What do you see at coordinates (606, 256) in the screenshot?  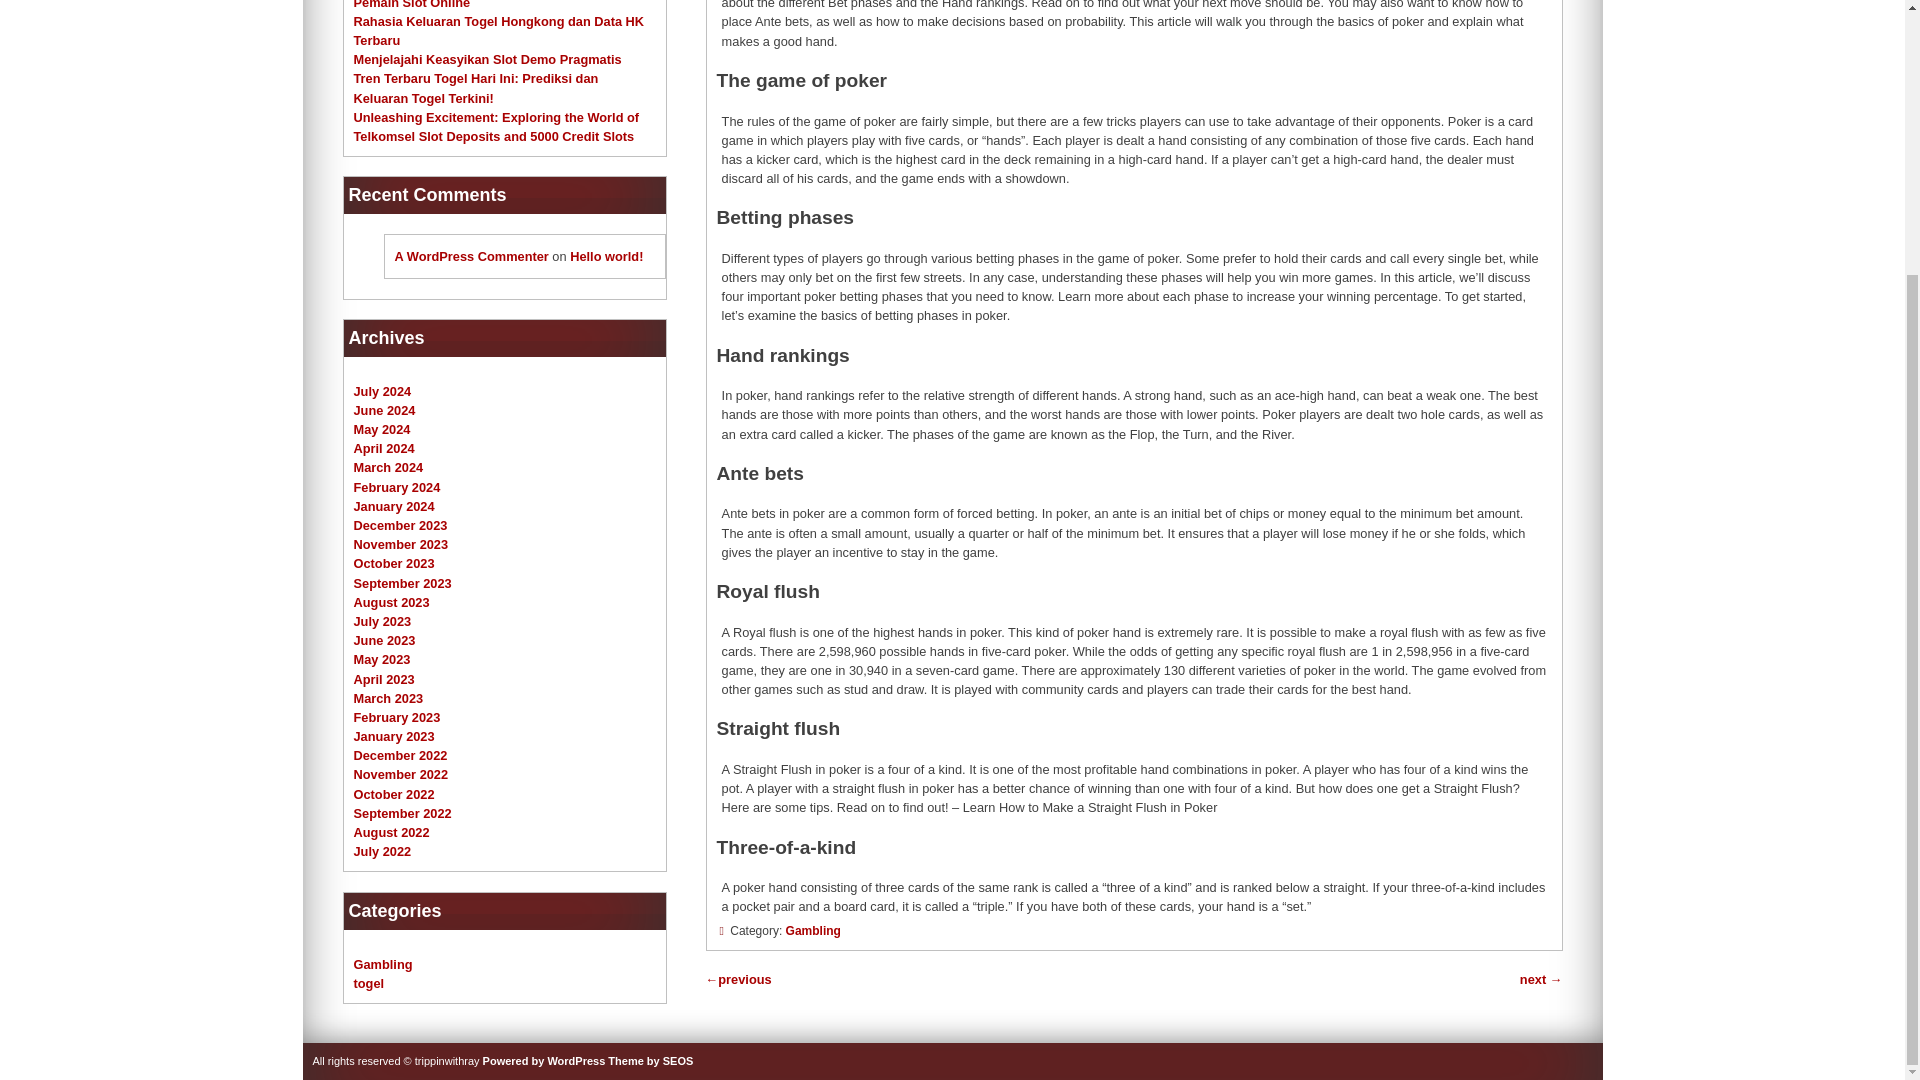 I see `Hello world!` at bounding box center [606, 256].